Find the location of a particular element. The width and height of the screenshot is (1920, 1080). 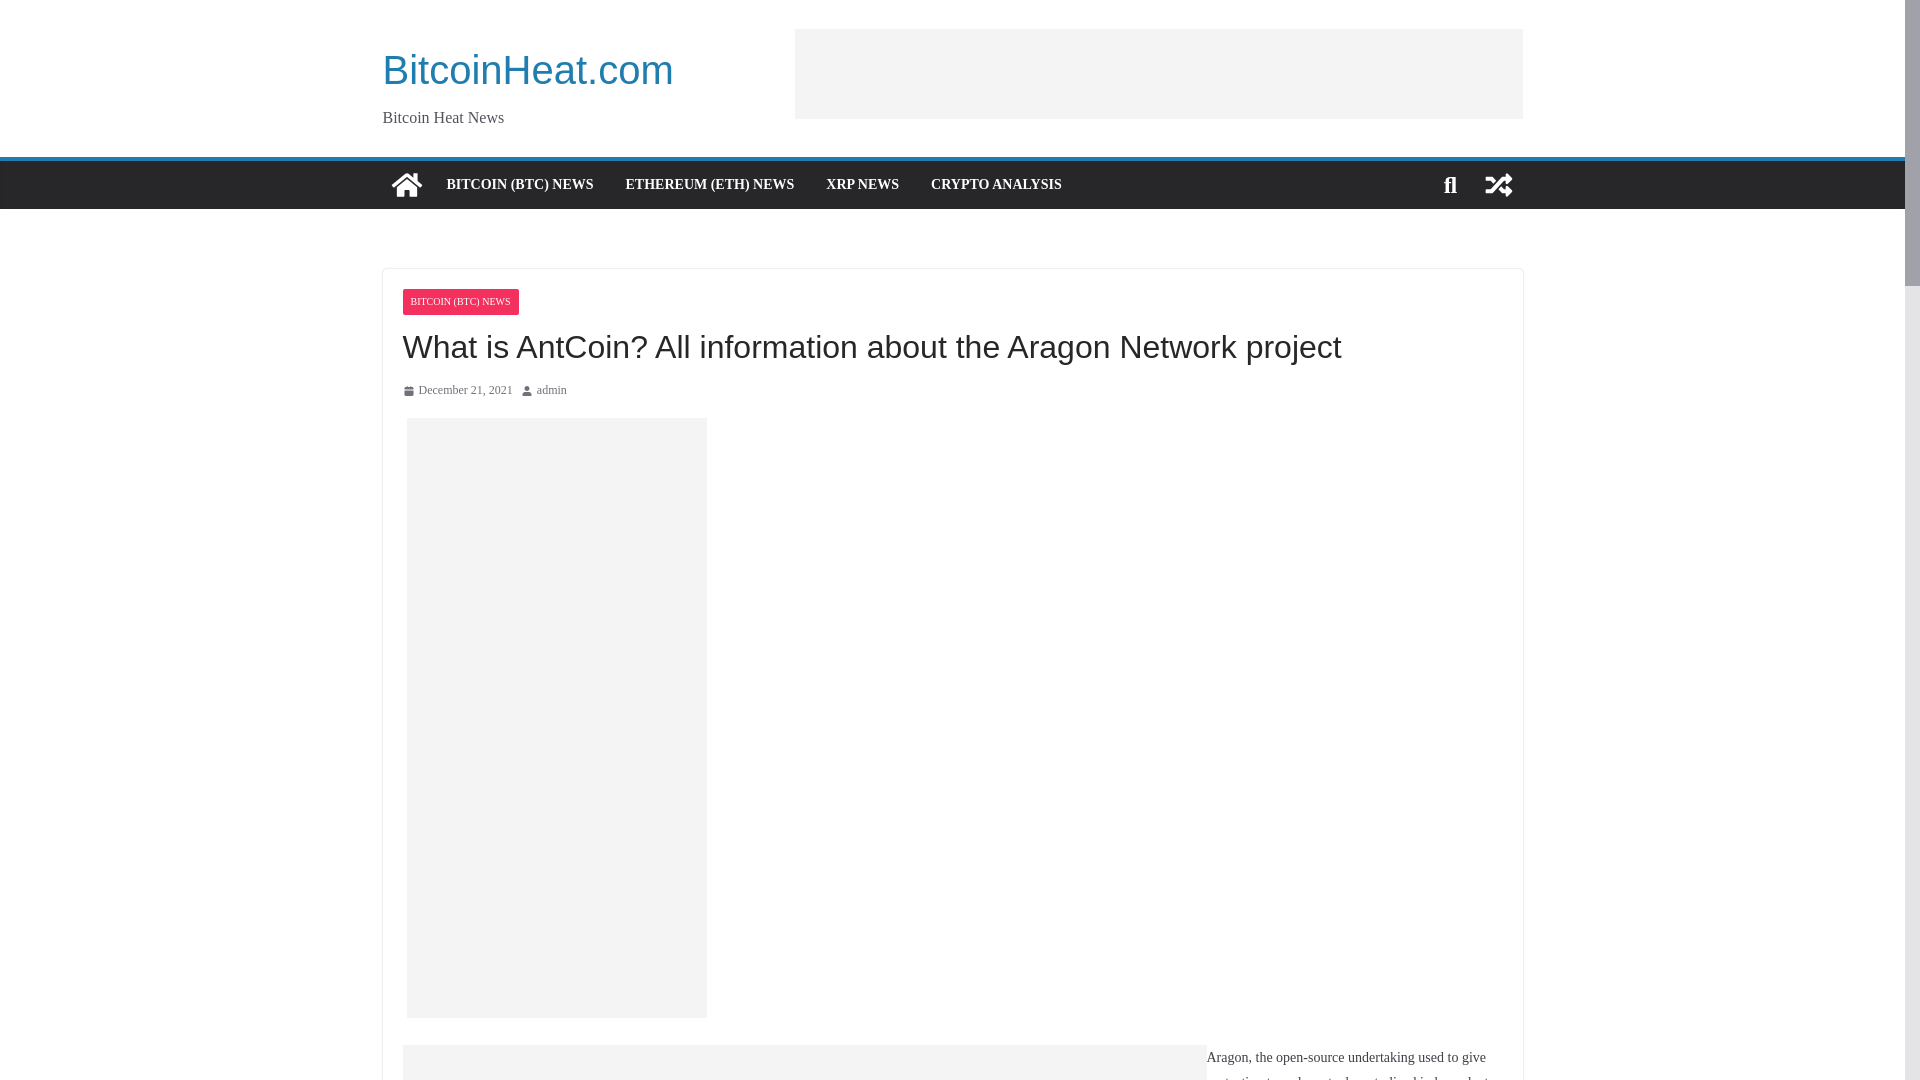

December 21, 2021 is located at coordinates (456, 390).